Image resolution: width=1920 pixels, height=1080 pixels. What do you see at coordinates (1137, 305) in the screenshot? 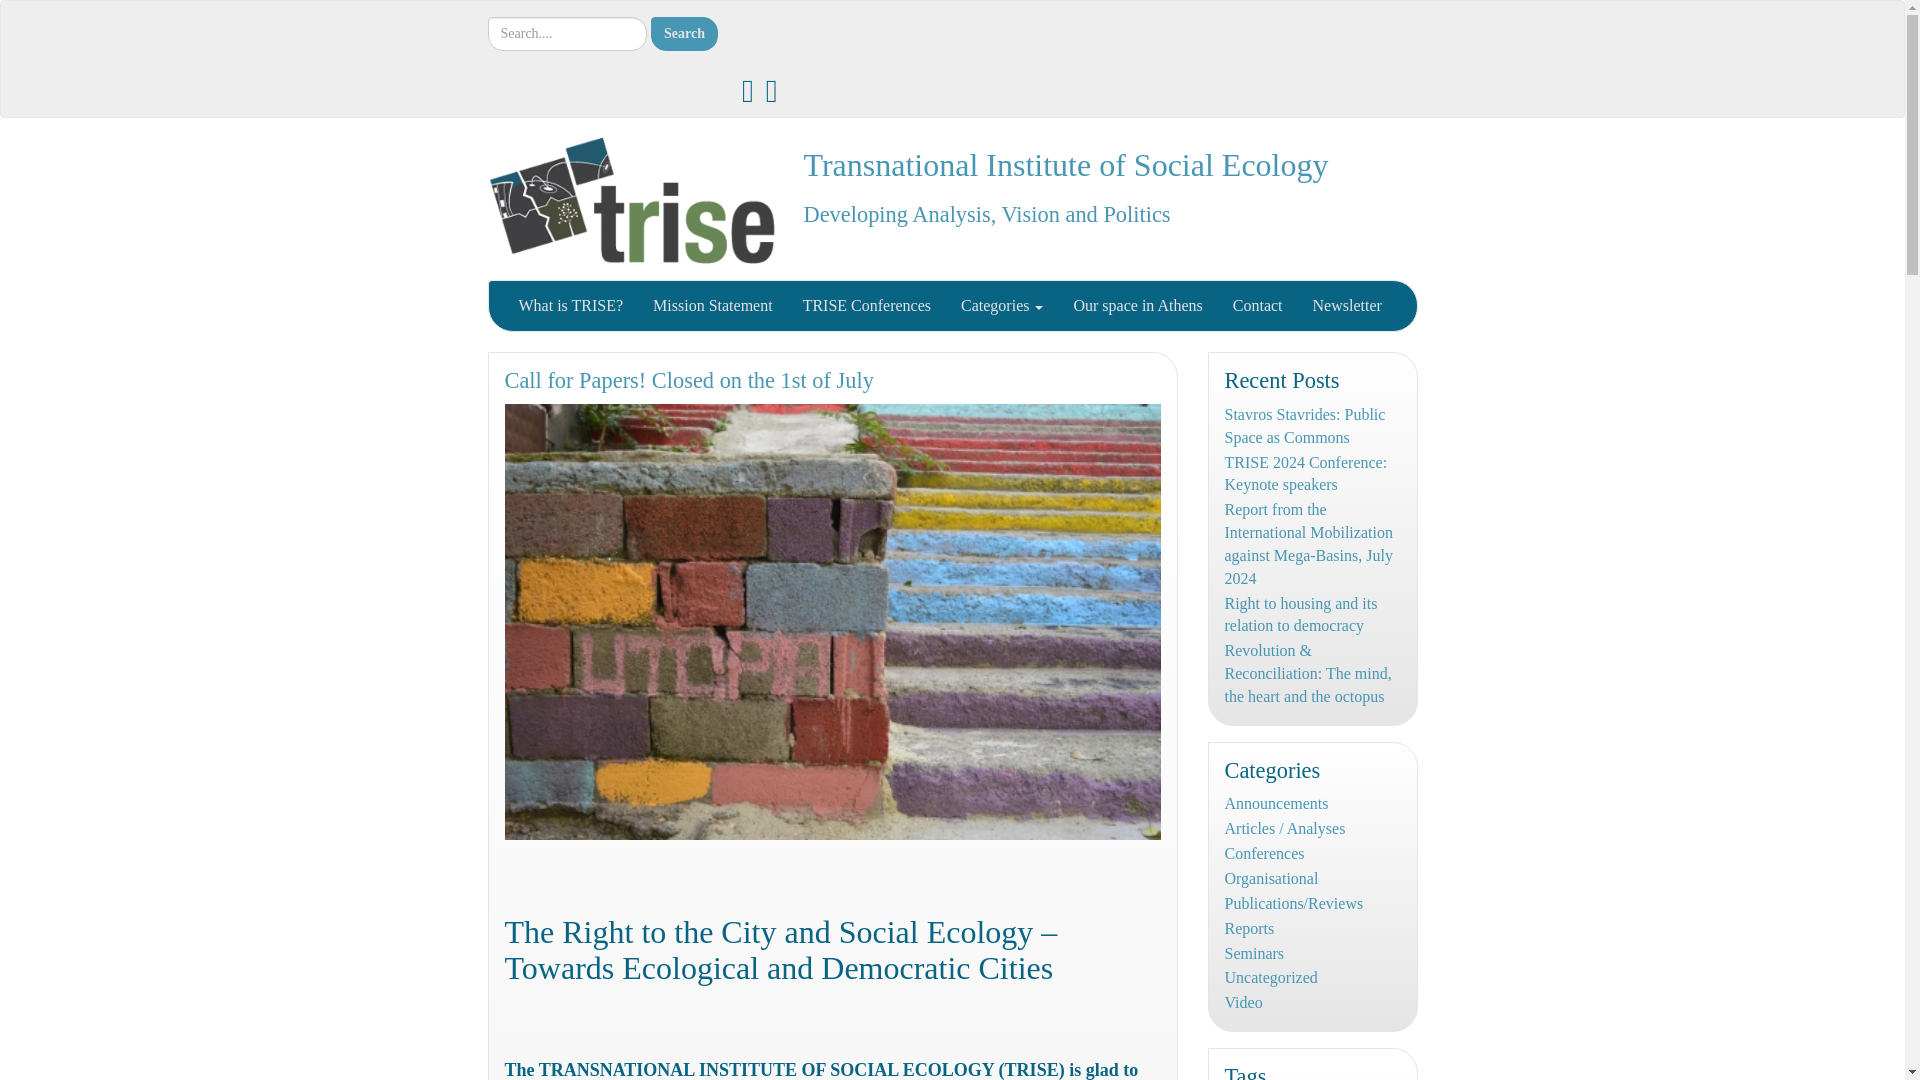
I see `Our space in Athens` at bounding box center [1137, 305].